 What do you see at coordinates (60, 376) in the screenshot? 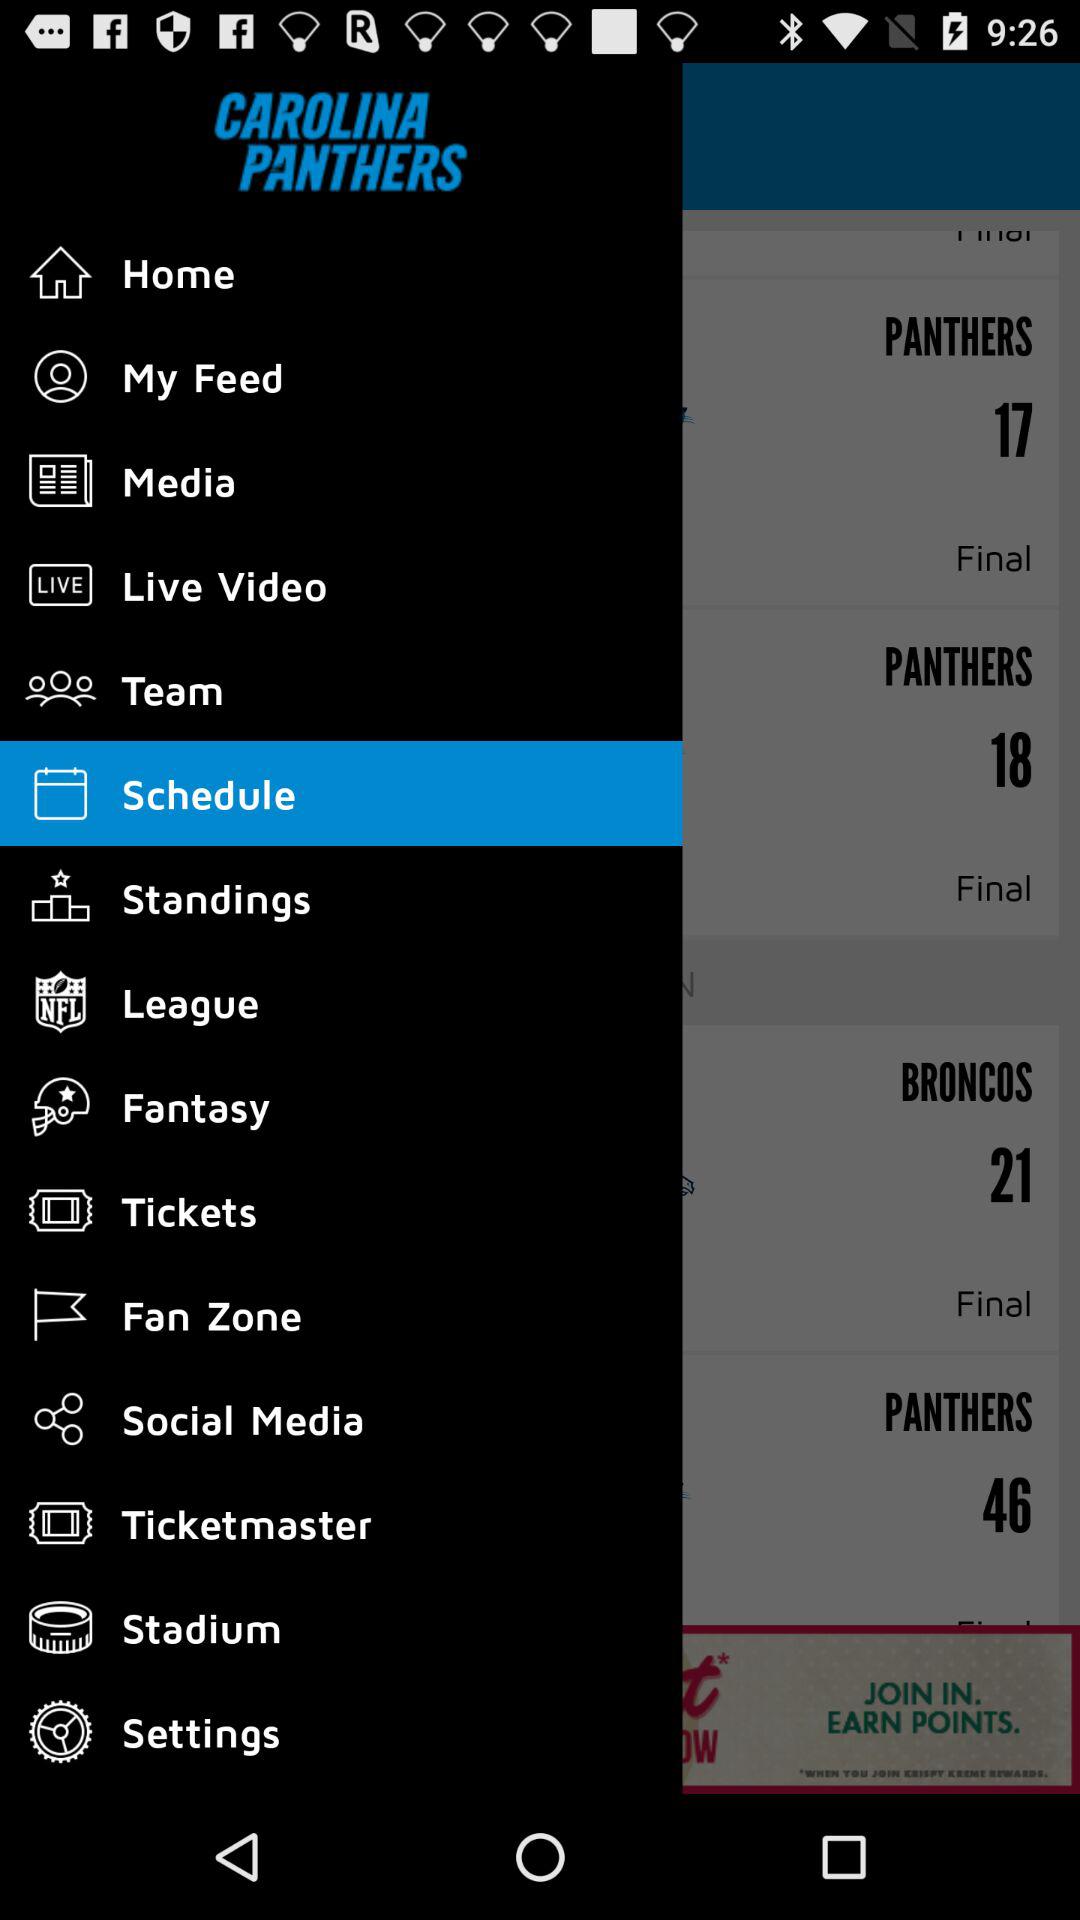
I see `click on the icon to the left of my feed` at bounding box center [60, 376].